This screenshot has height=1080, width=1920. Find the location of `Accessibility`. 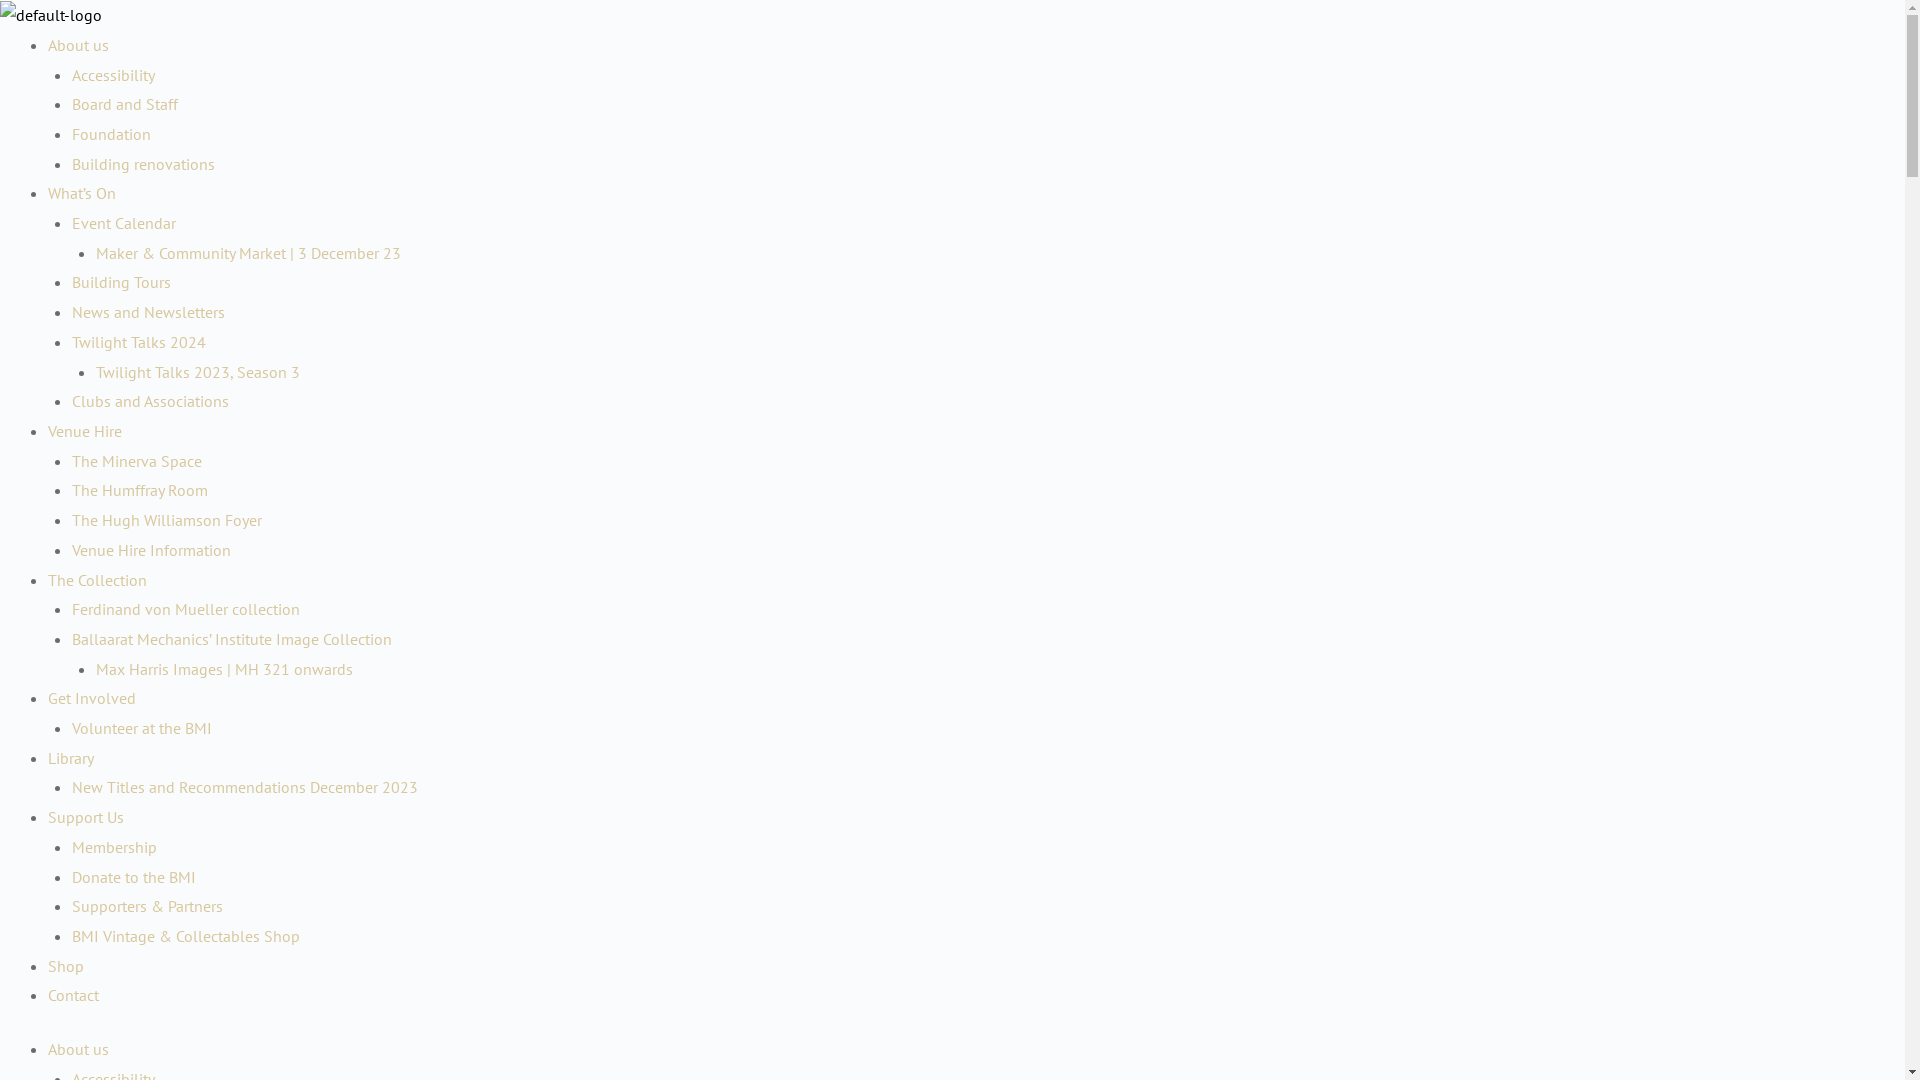

Accessibility is located at coordinates (114, 75).